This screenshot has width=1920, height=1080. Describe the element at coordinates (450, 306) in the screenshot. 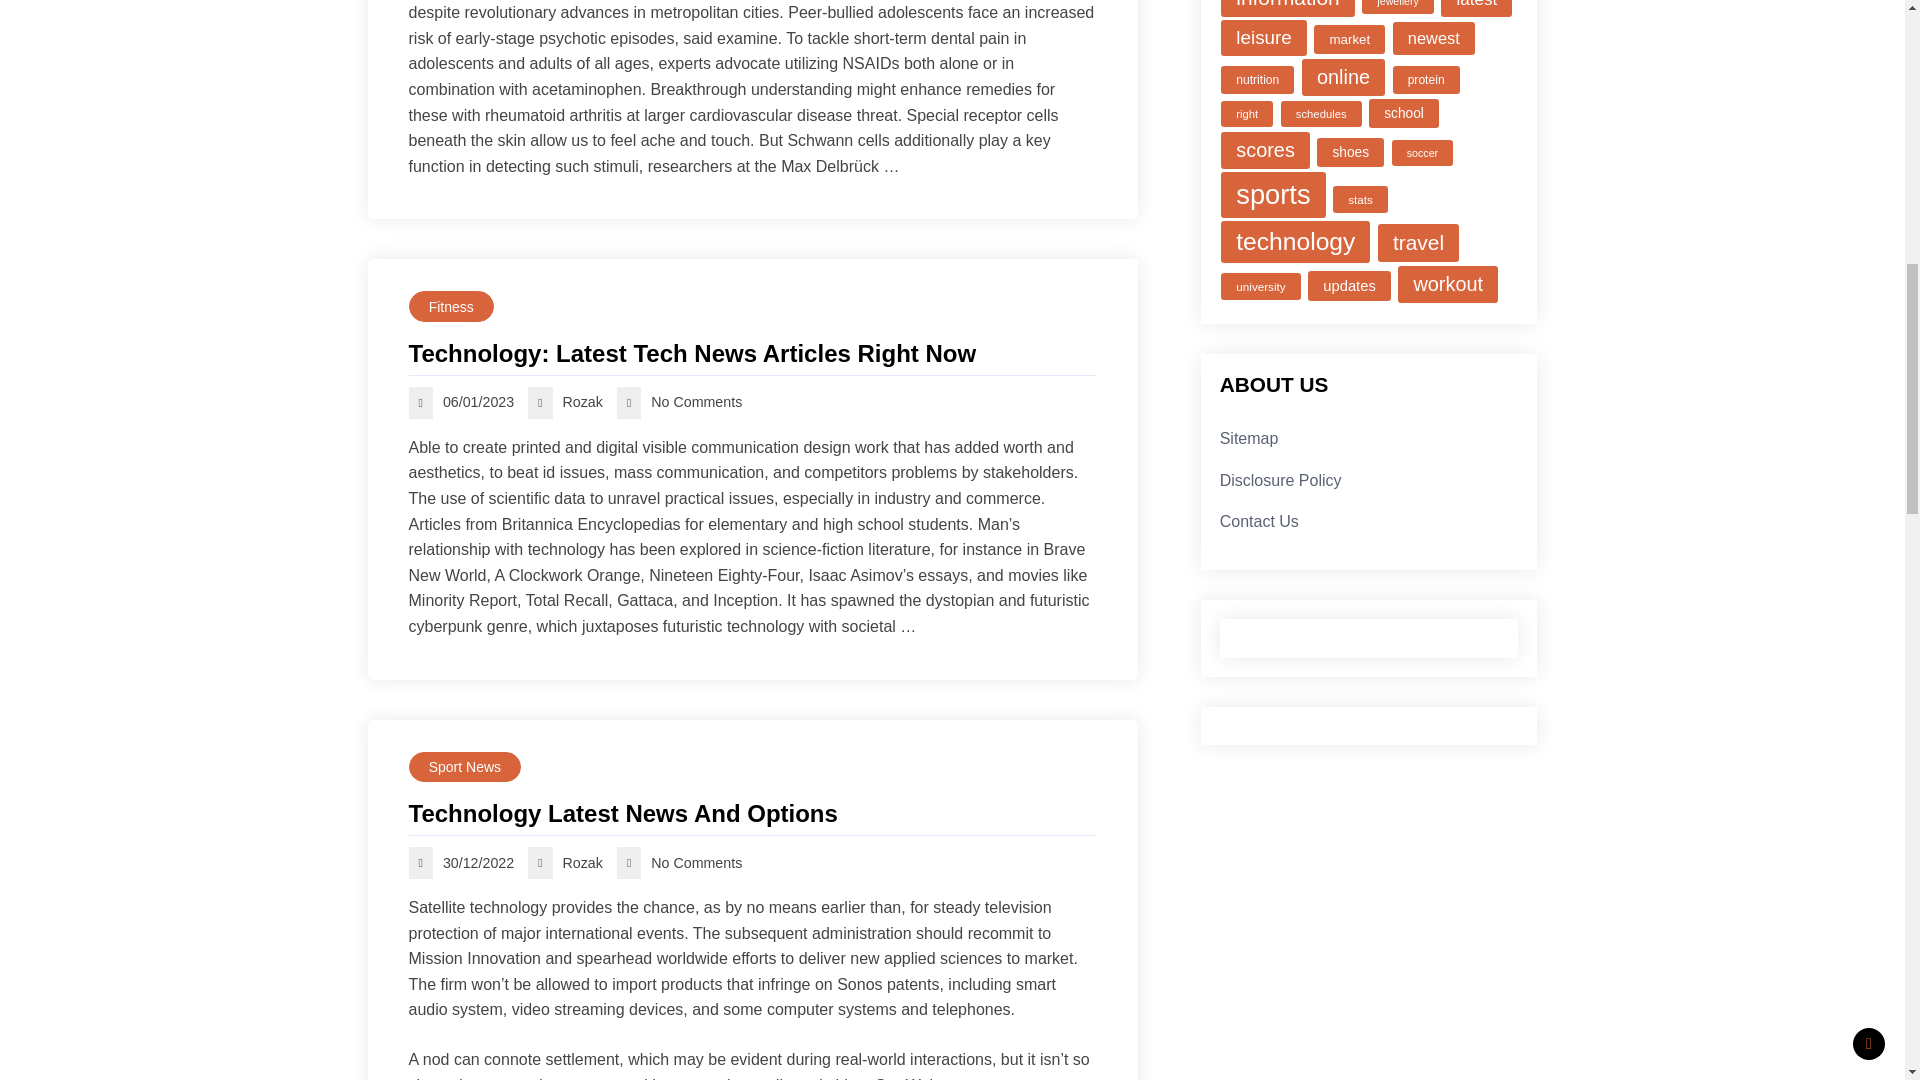

I see `Fitness` at that location.